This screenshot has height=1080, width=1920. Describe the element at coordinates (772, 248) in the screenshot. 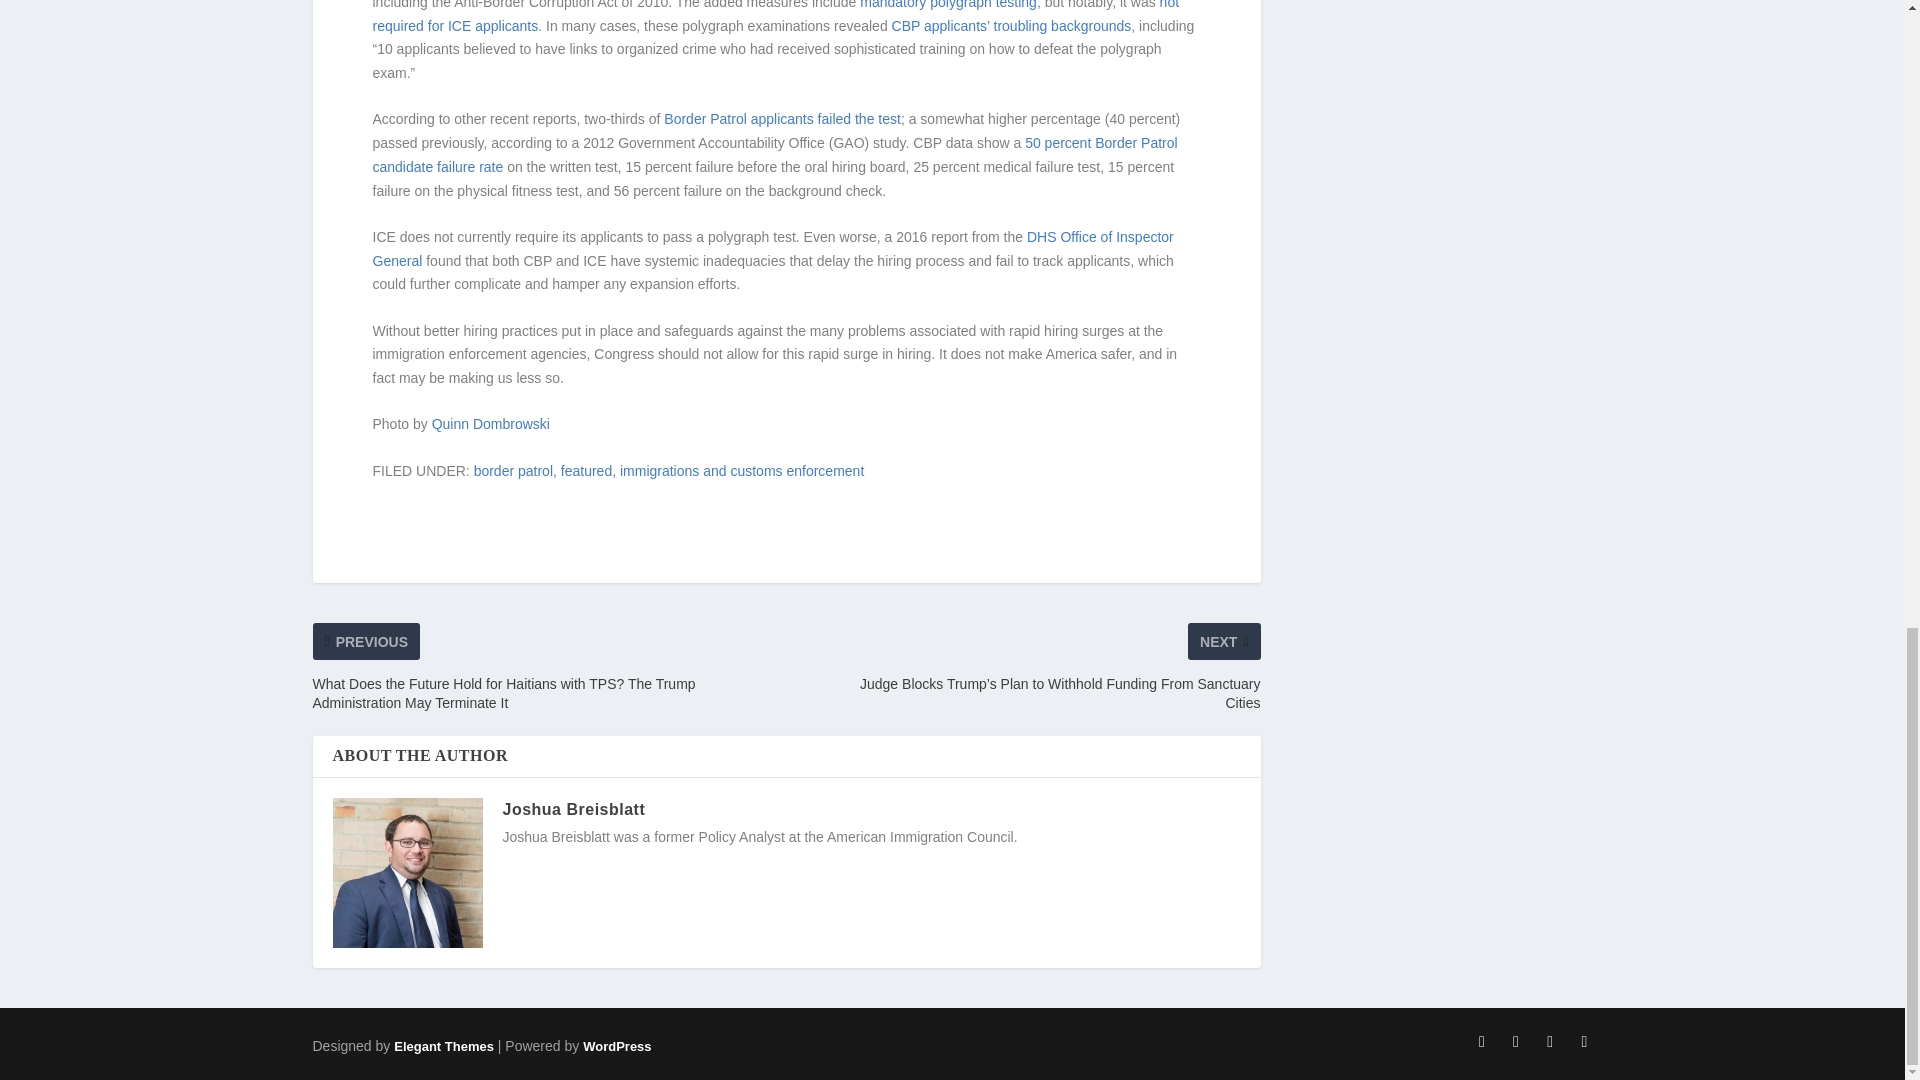

I see `DHS Office of Inspector General` at that location.